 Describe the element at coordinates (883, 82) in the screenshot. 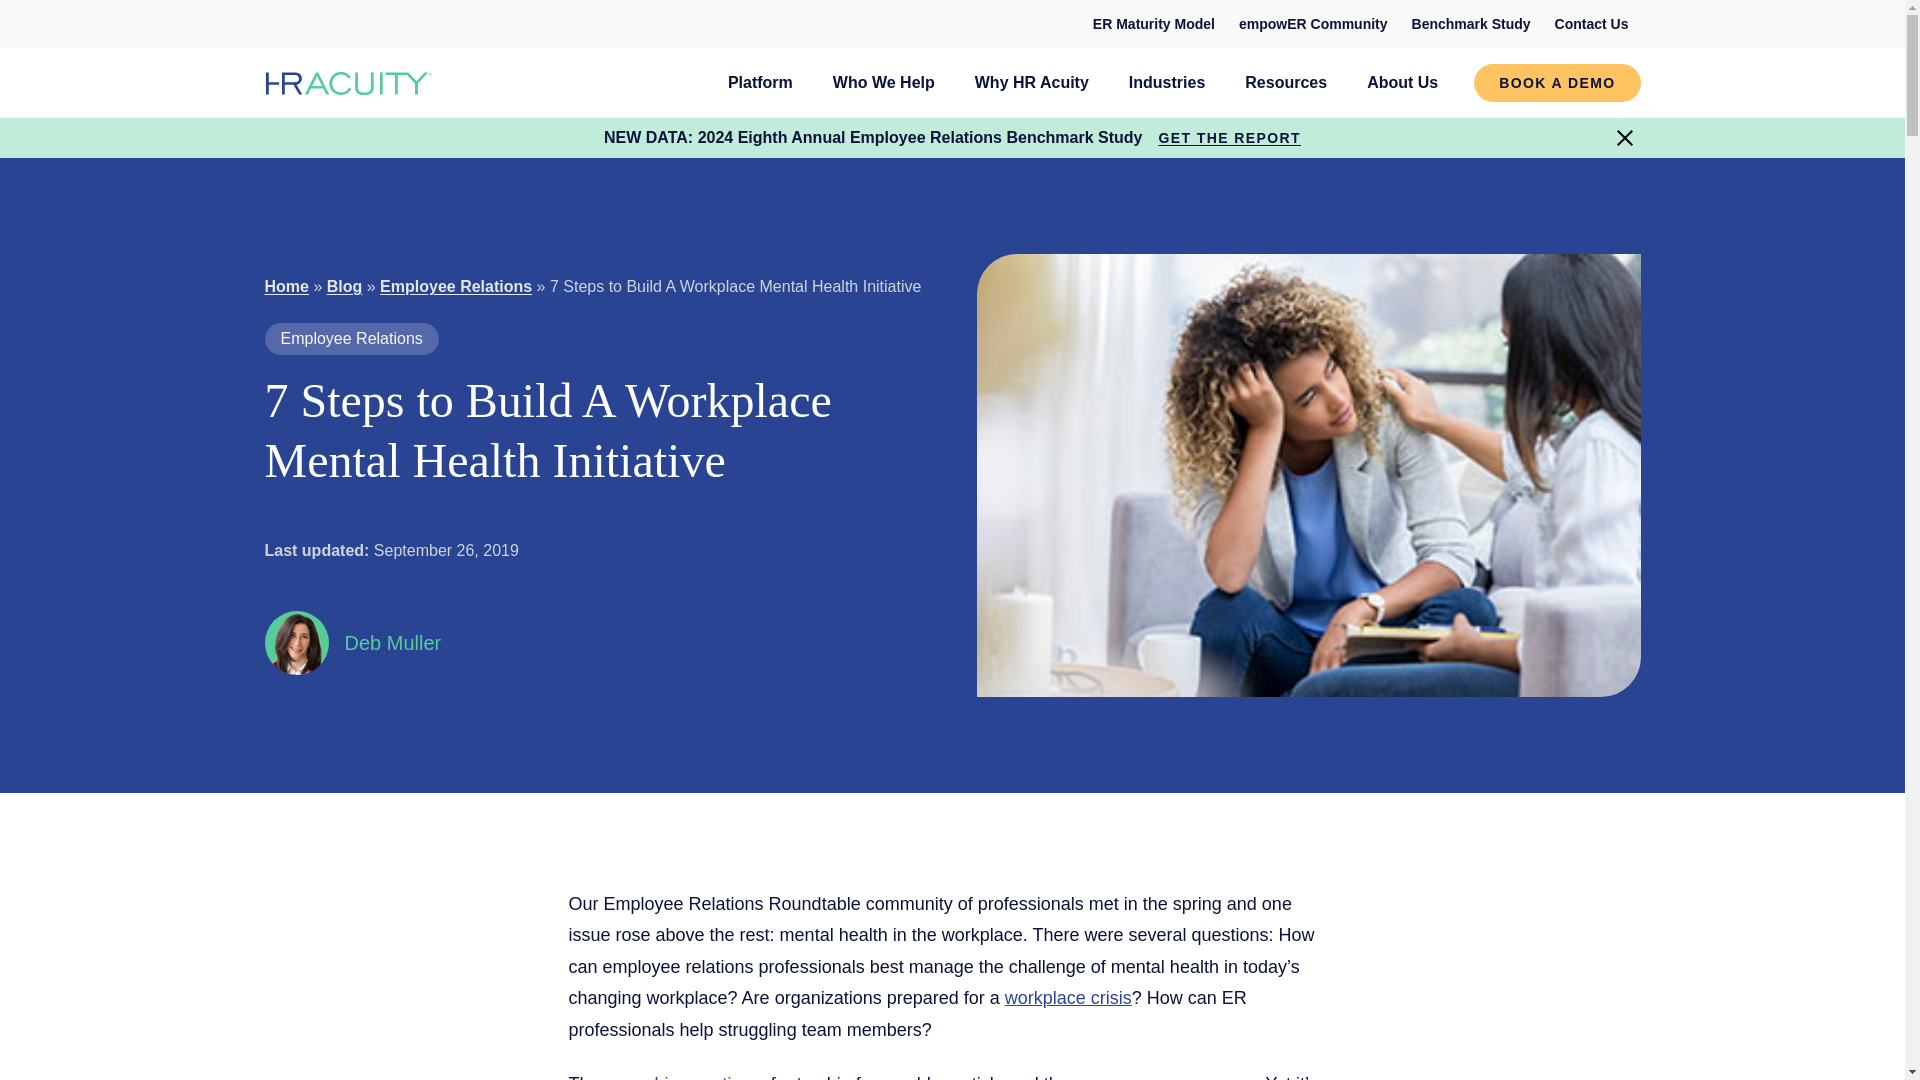

I see `Who We Help` at that location.